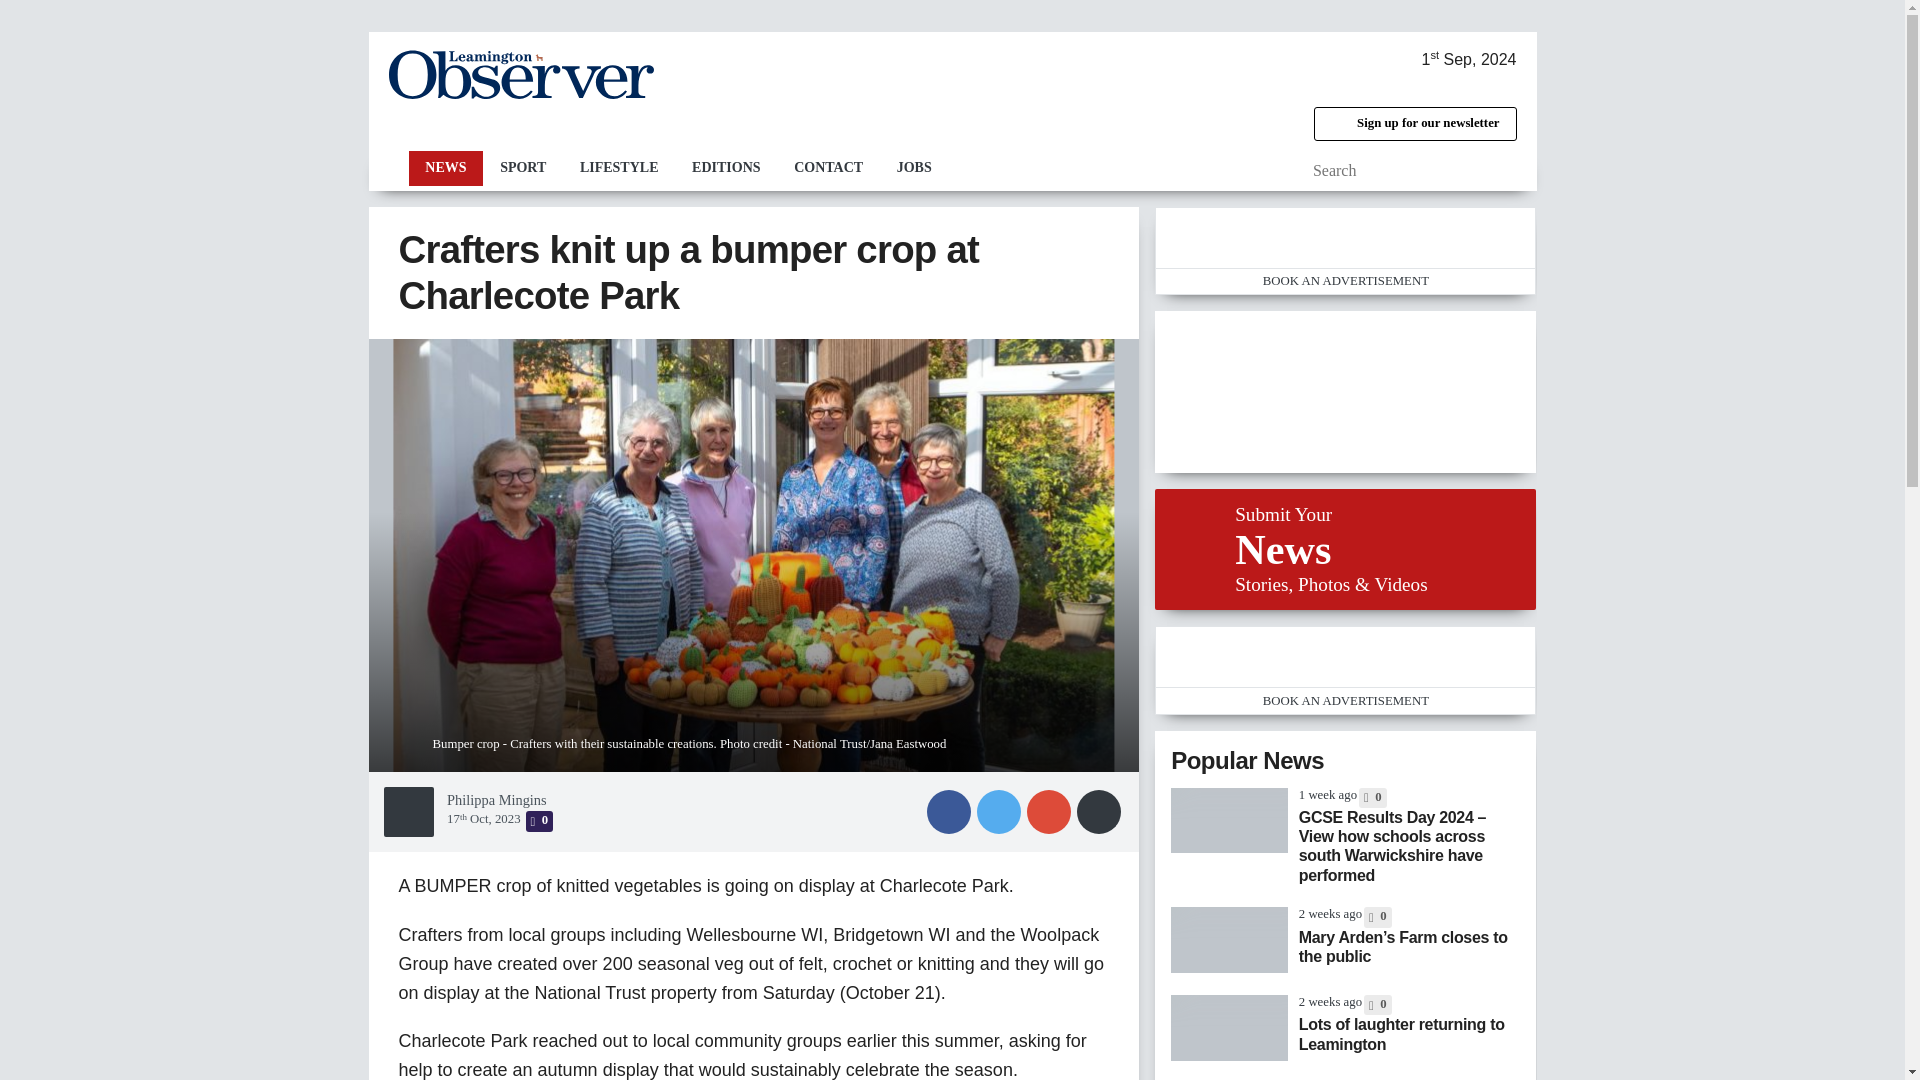 Image resolution: width=1920 pixels, height=1080 pixels. I want to click on EDITIONS, so click(726, 168).